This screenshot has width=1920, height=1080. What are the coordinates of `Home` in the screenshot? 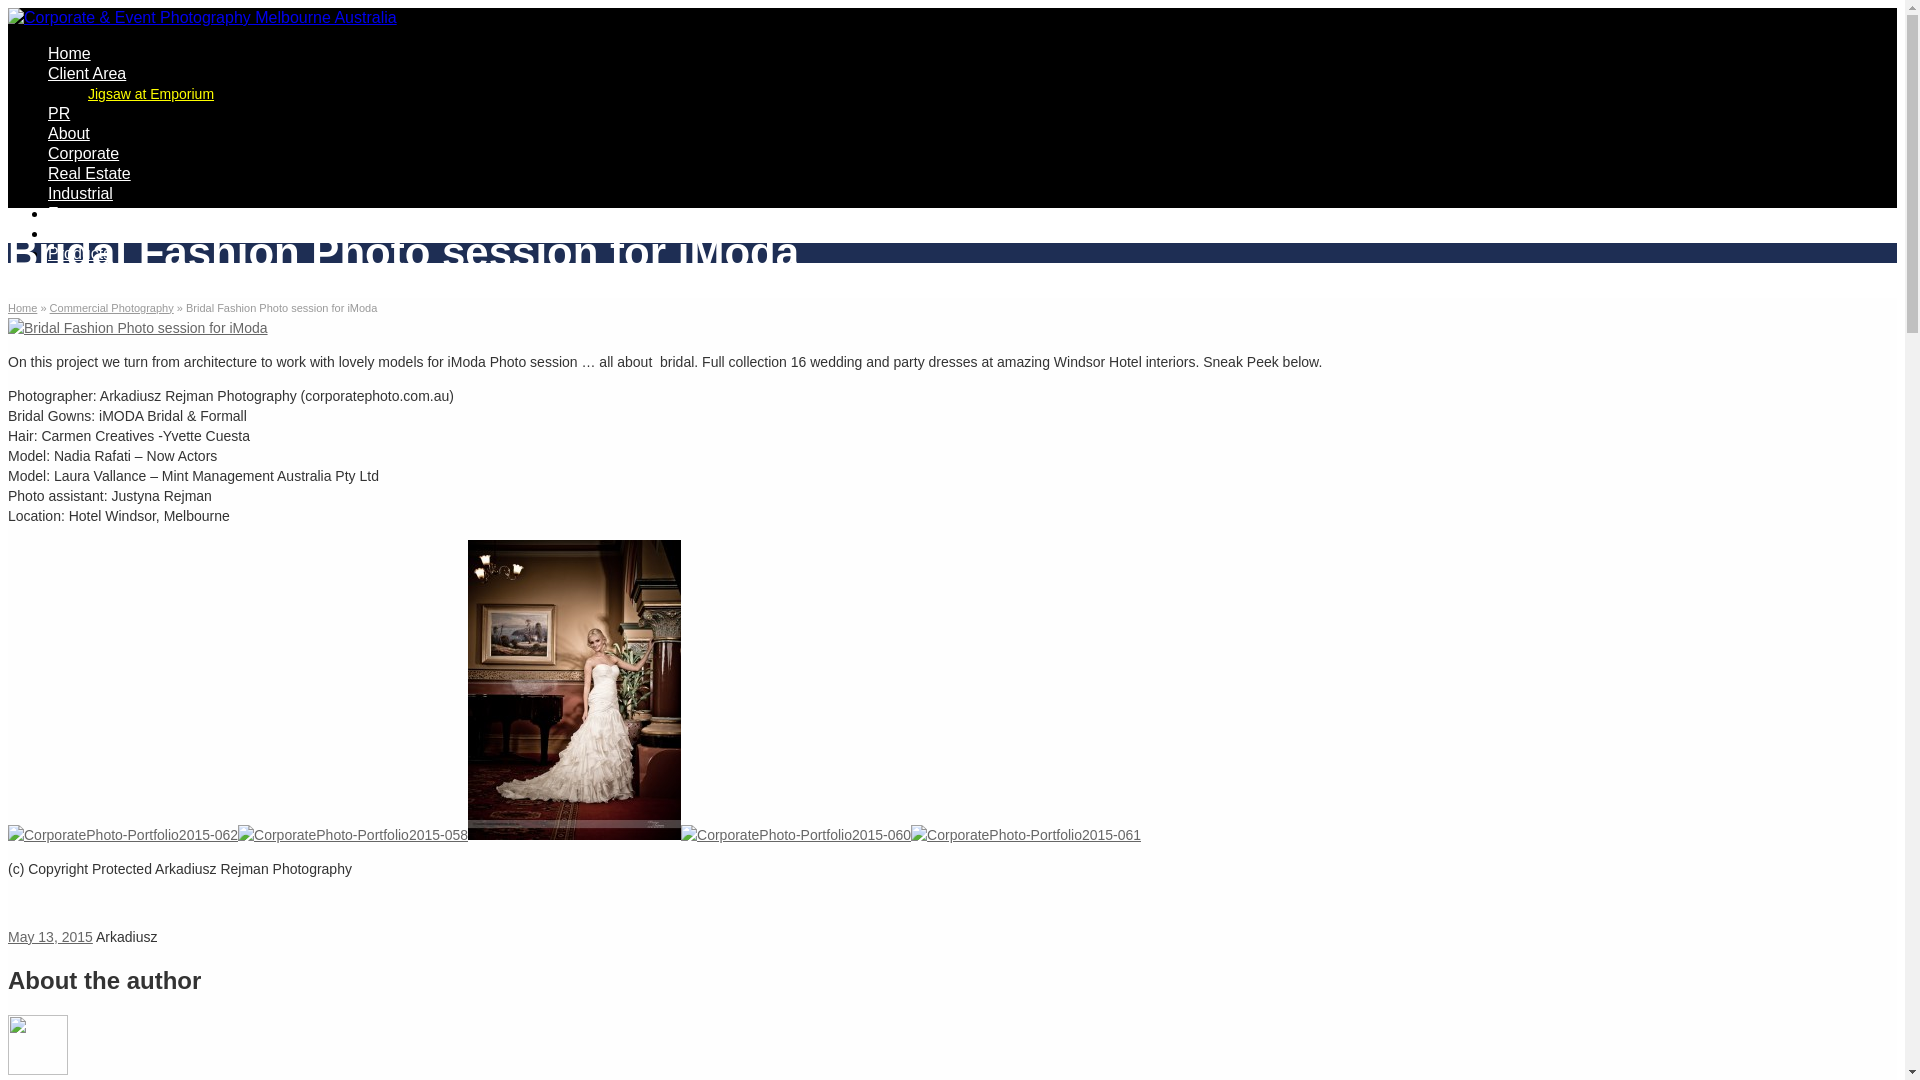 It's located at (22, 308).